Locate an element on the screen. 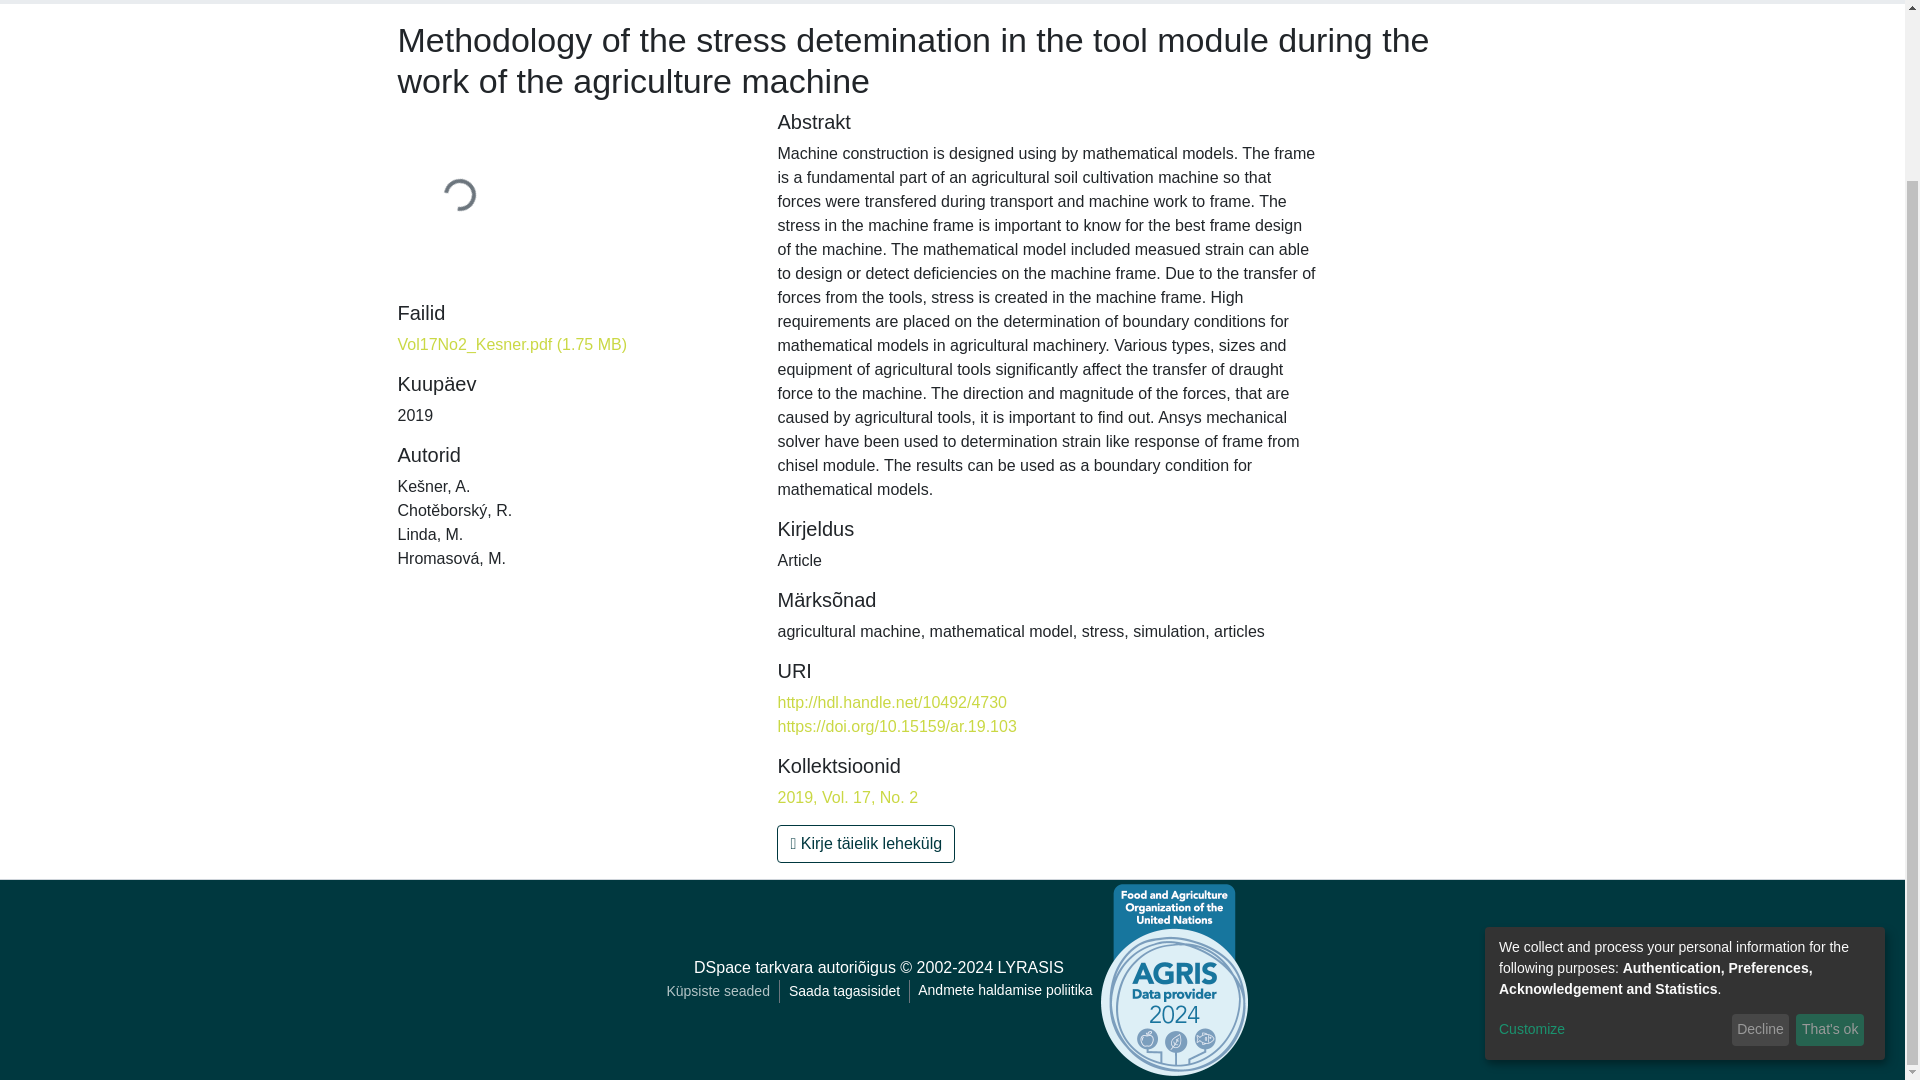  Customize is located at coordinates (1612, 826).